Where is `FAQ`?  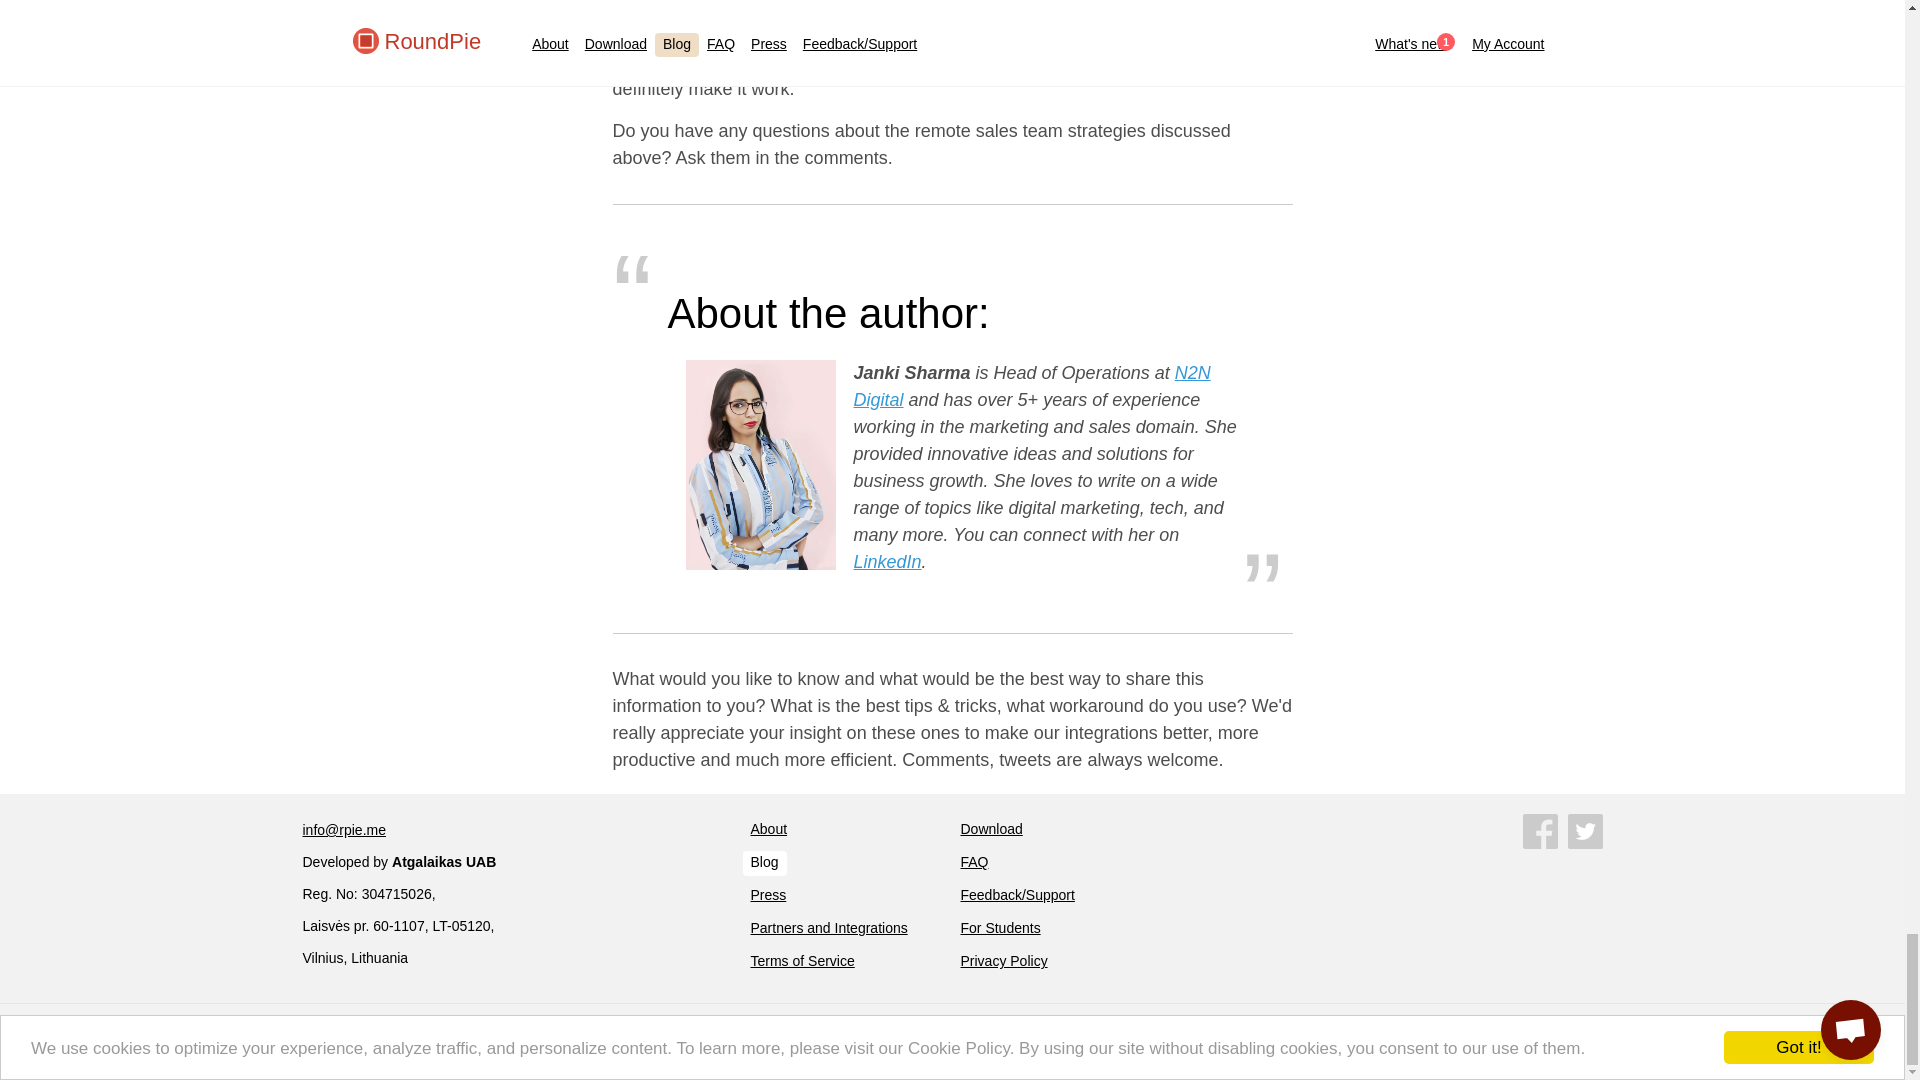
FAQ is located at coordinates (974, 863).